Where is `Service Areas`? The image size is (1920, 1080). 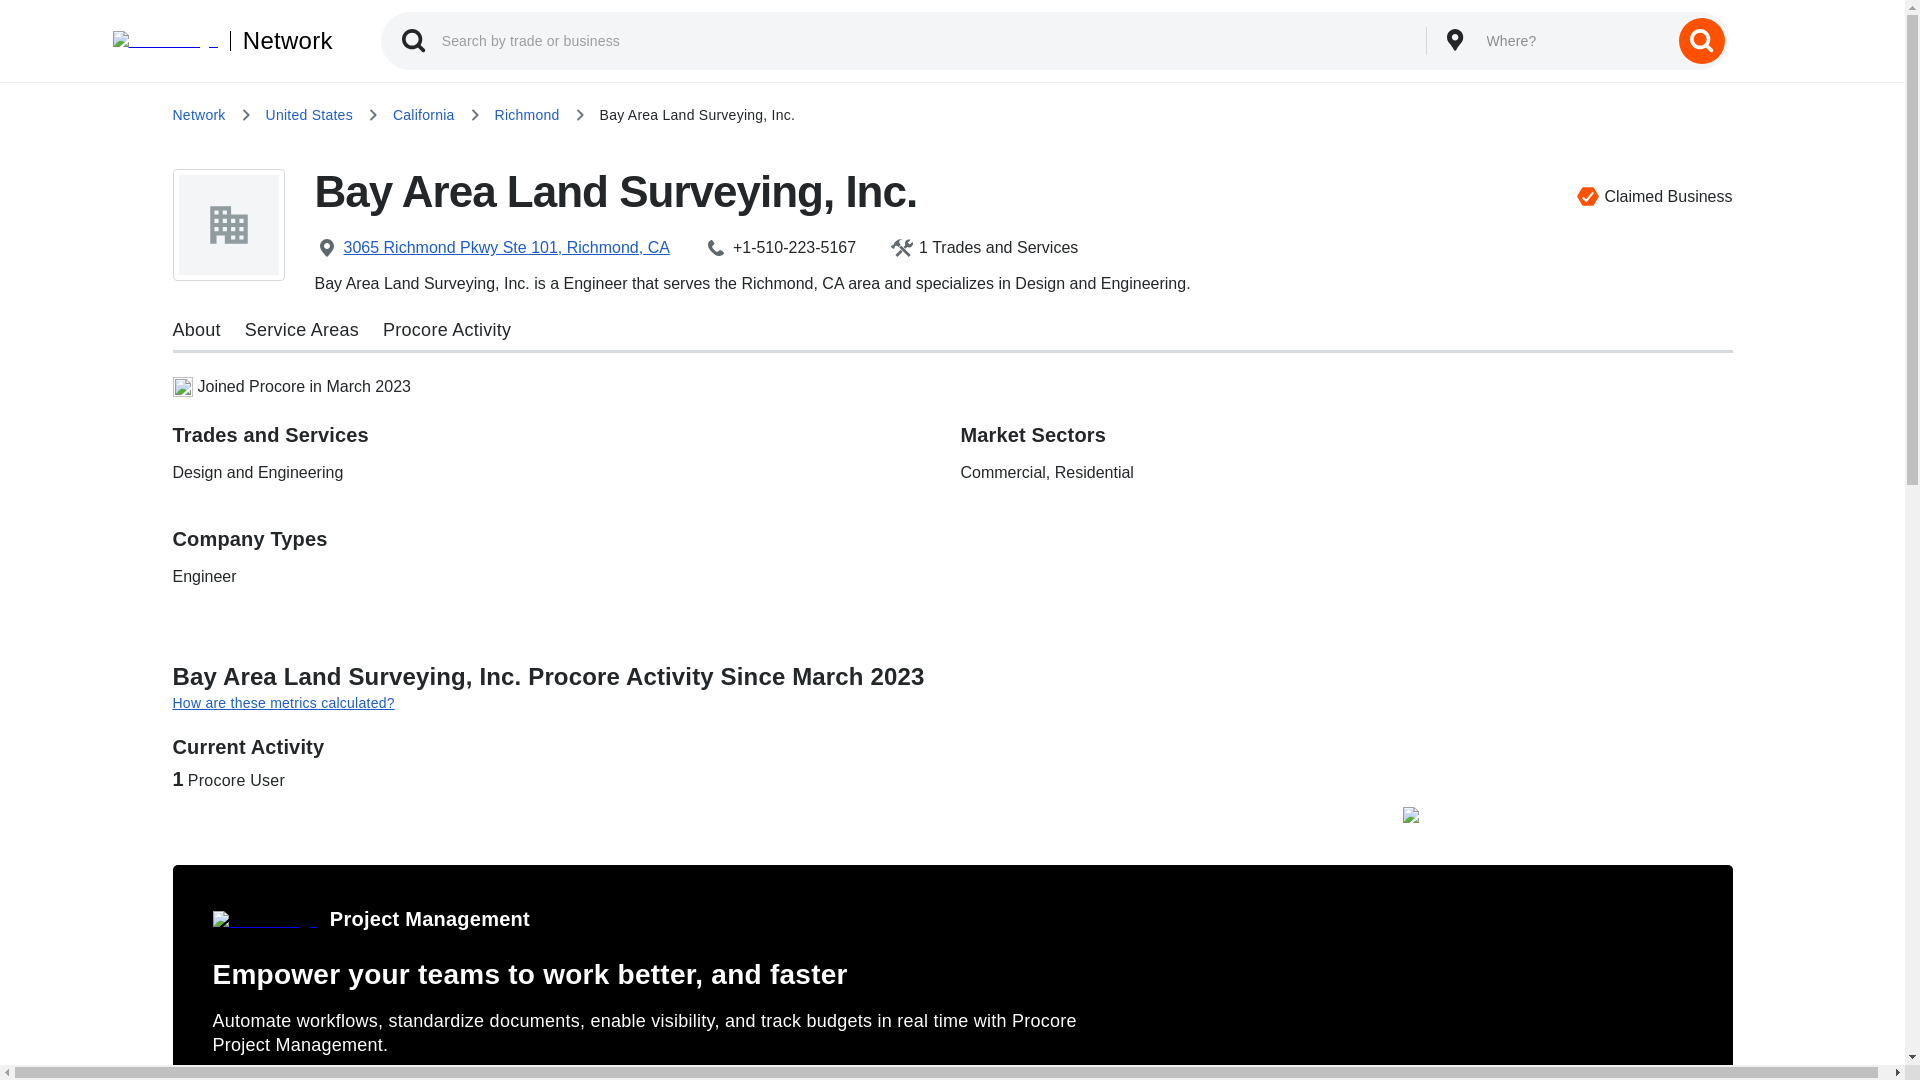
Service Areas is located at coordinates (302, 330).